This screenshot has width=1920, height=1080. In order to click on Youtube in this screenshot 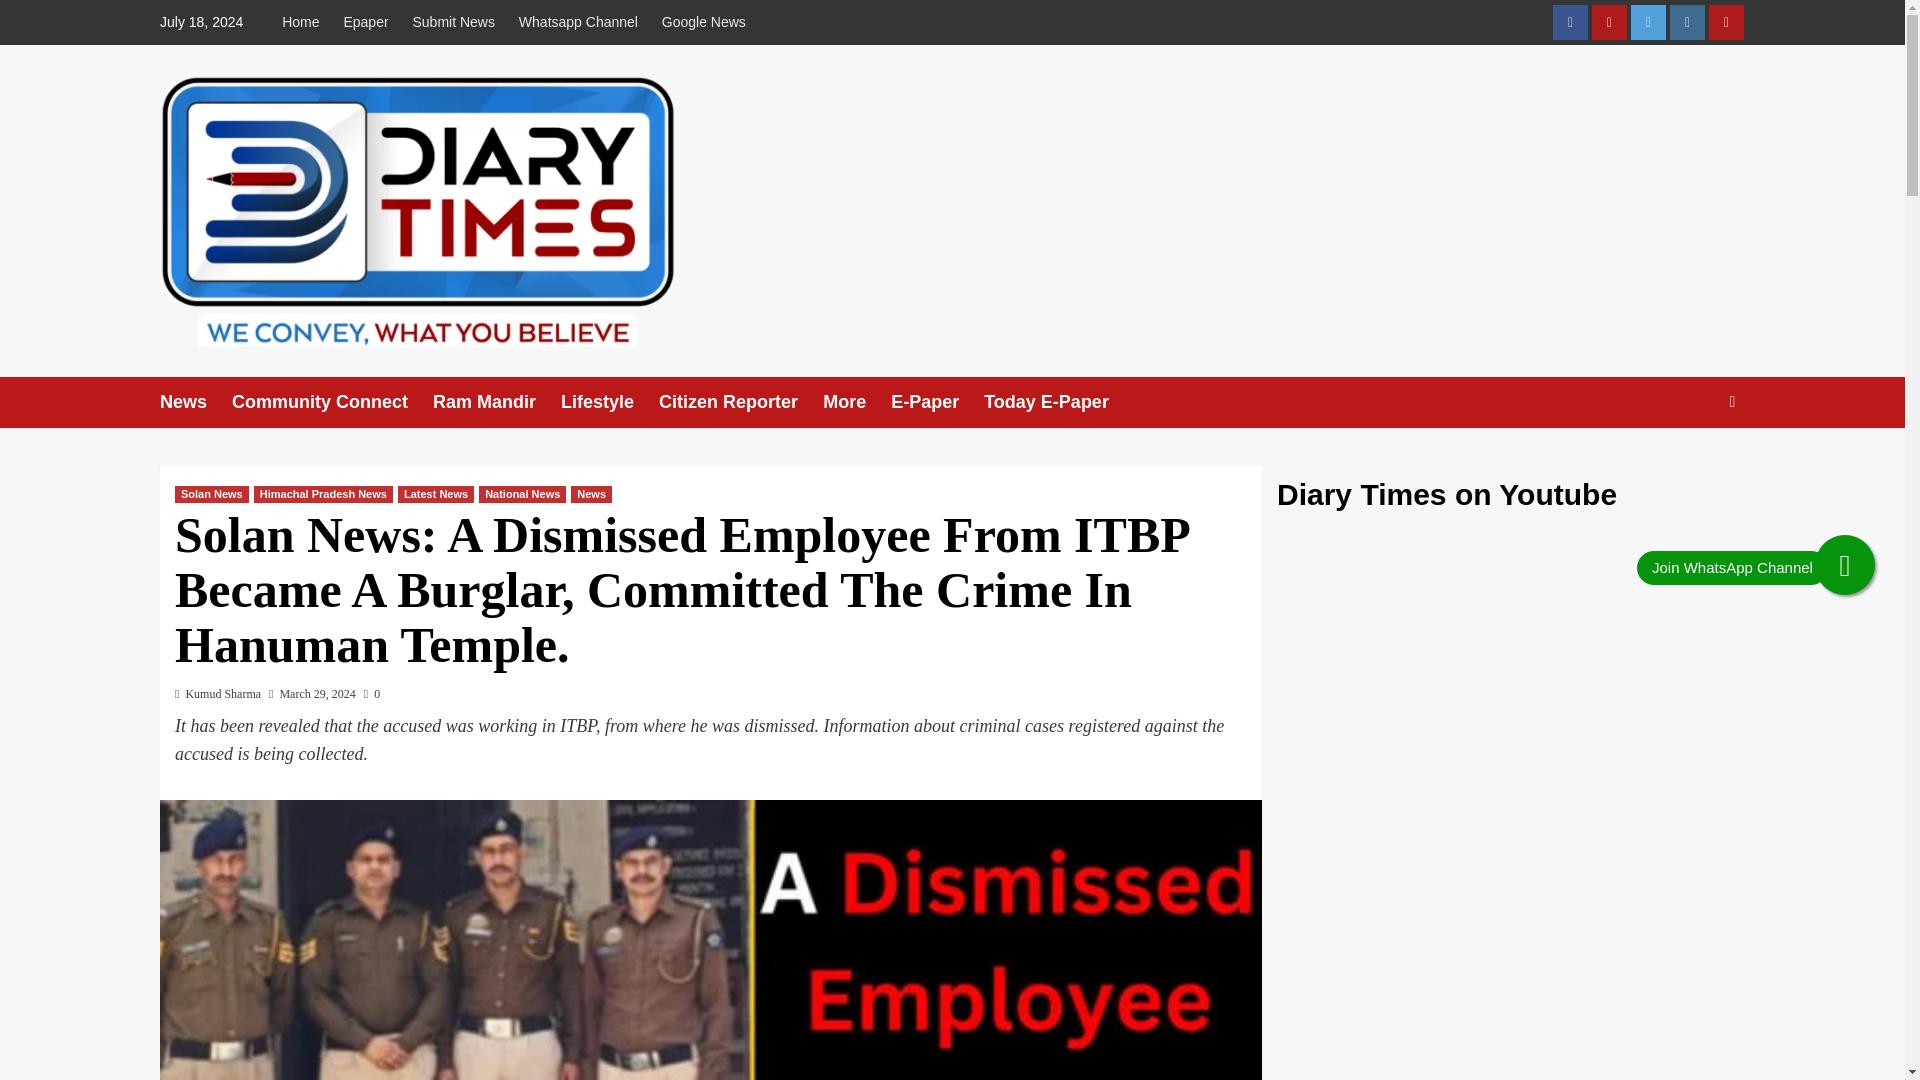, I will do `click(1608, 22)`.